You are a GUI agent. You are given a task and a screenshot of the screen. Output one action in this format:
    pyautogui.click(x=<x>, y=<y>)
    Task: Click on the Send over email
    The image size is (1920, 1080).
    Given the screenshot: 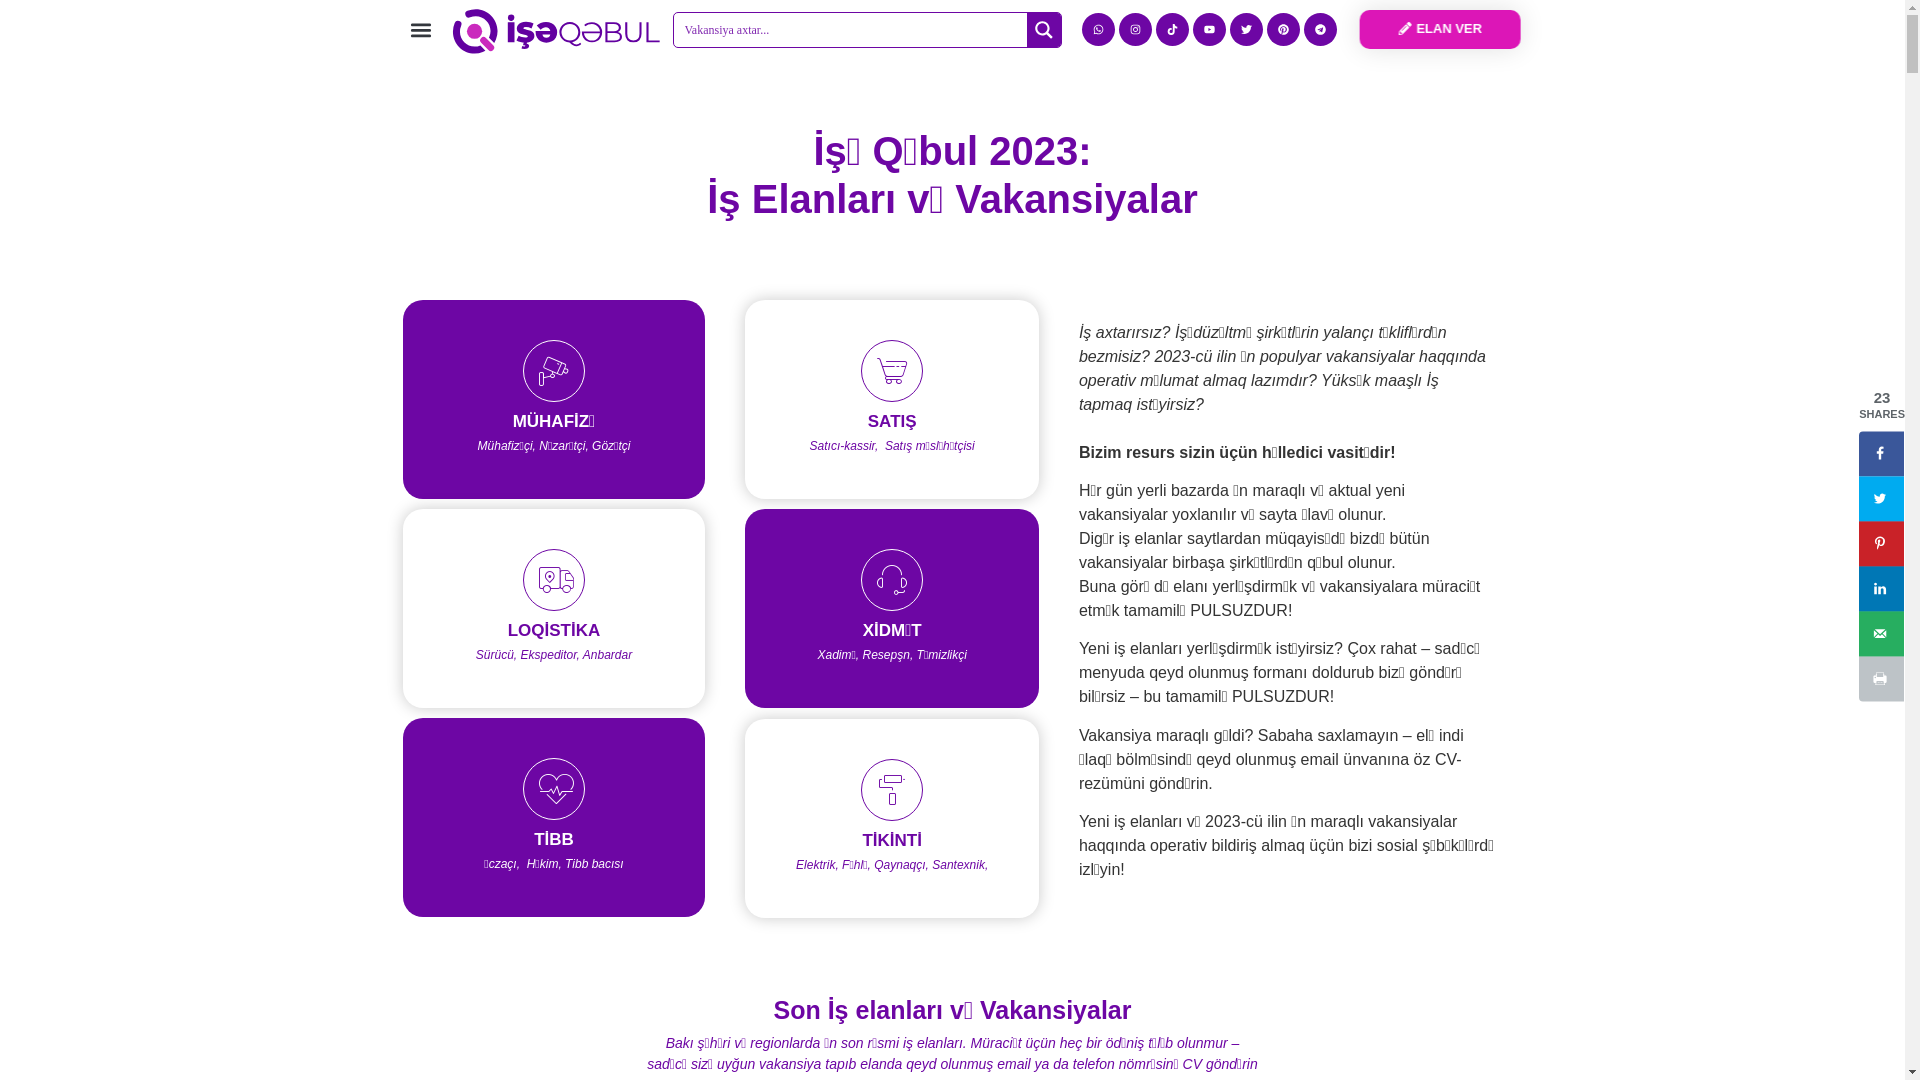 What is the action you would take?
    pyautogui.click(x=1882, y=634)
    